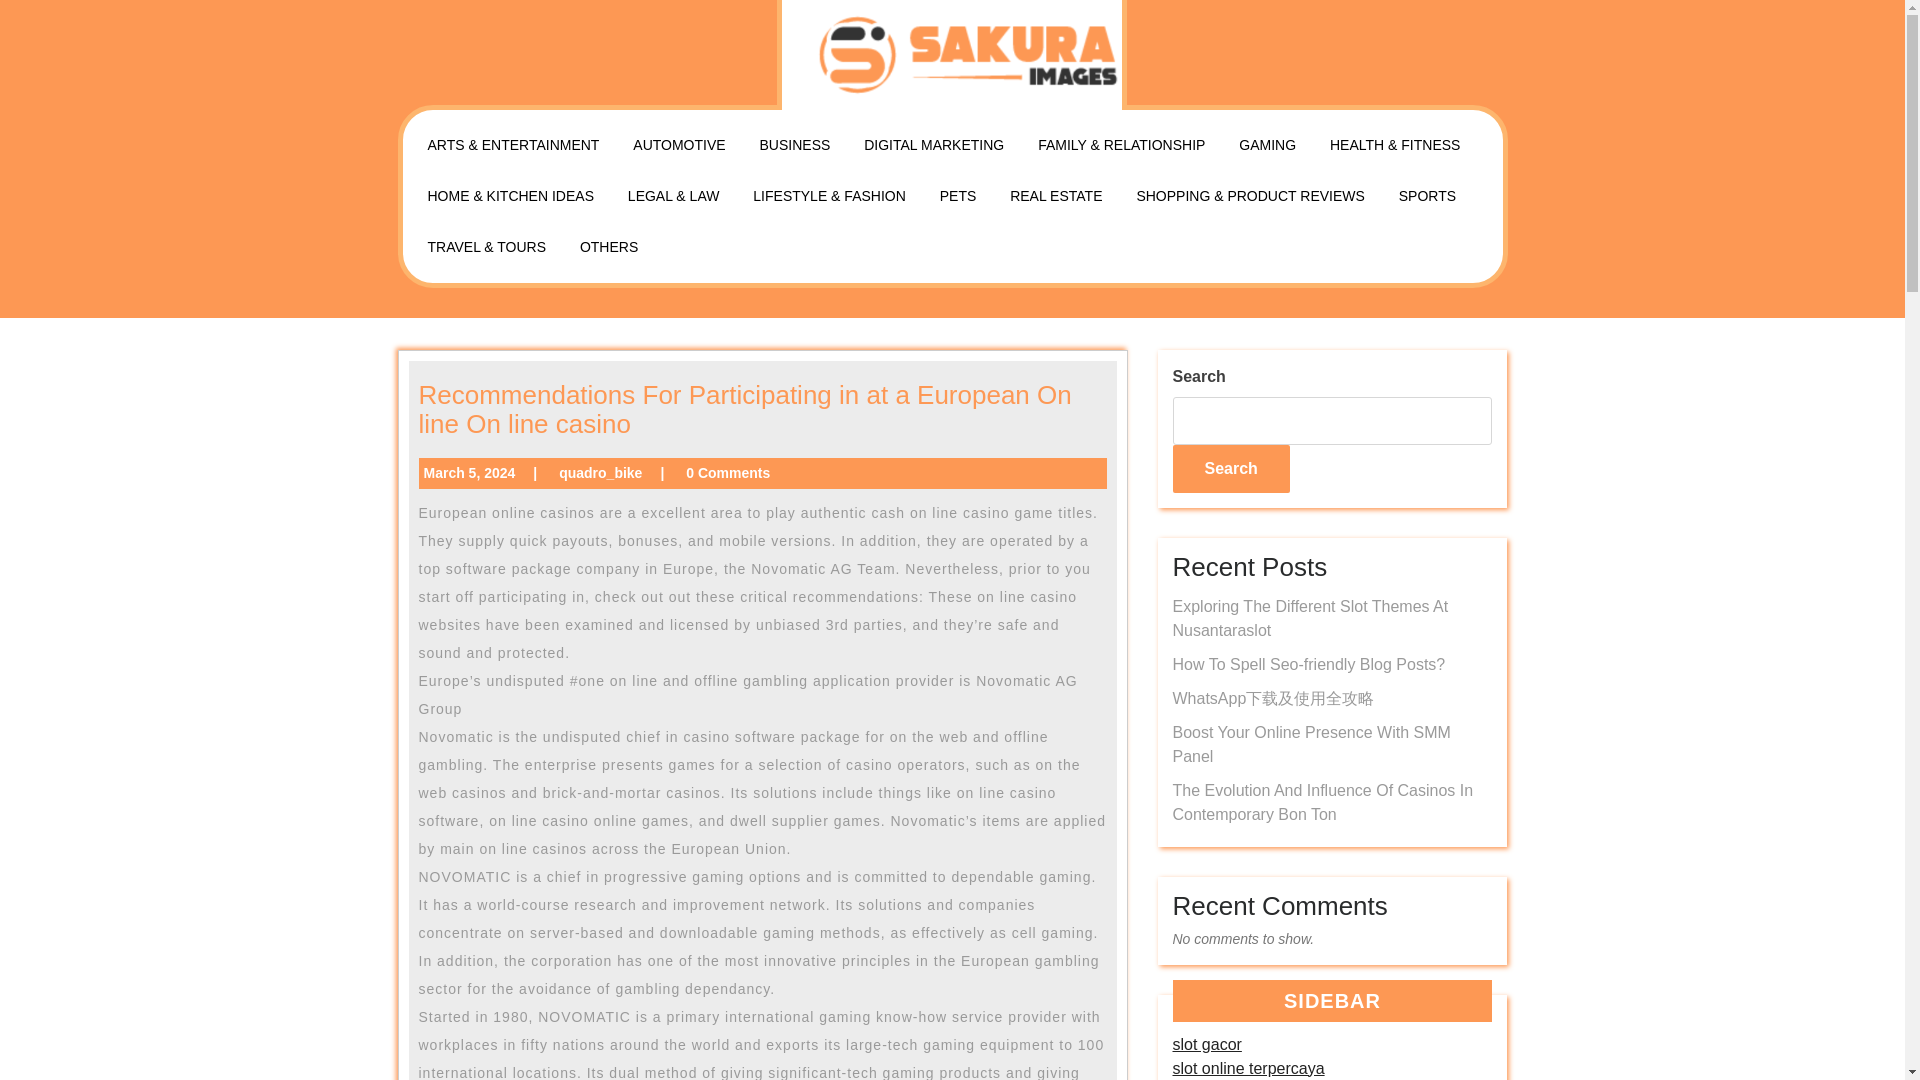  Describe the element at coordinates (1310, 744) in the screenshot. I see `Boost Your Online Presence With SMM Panel` at that location.